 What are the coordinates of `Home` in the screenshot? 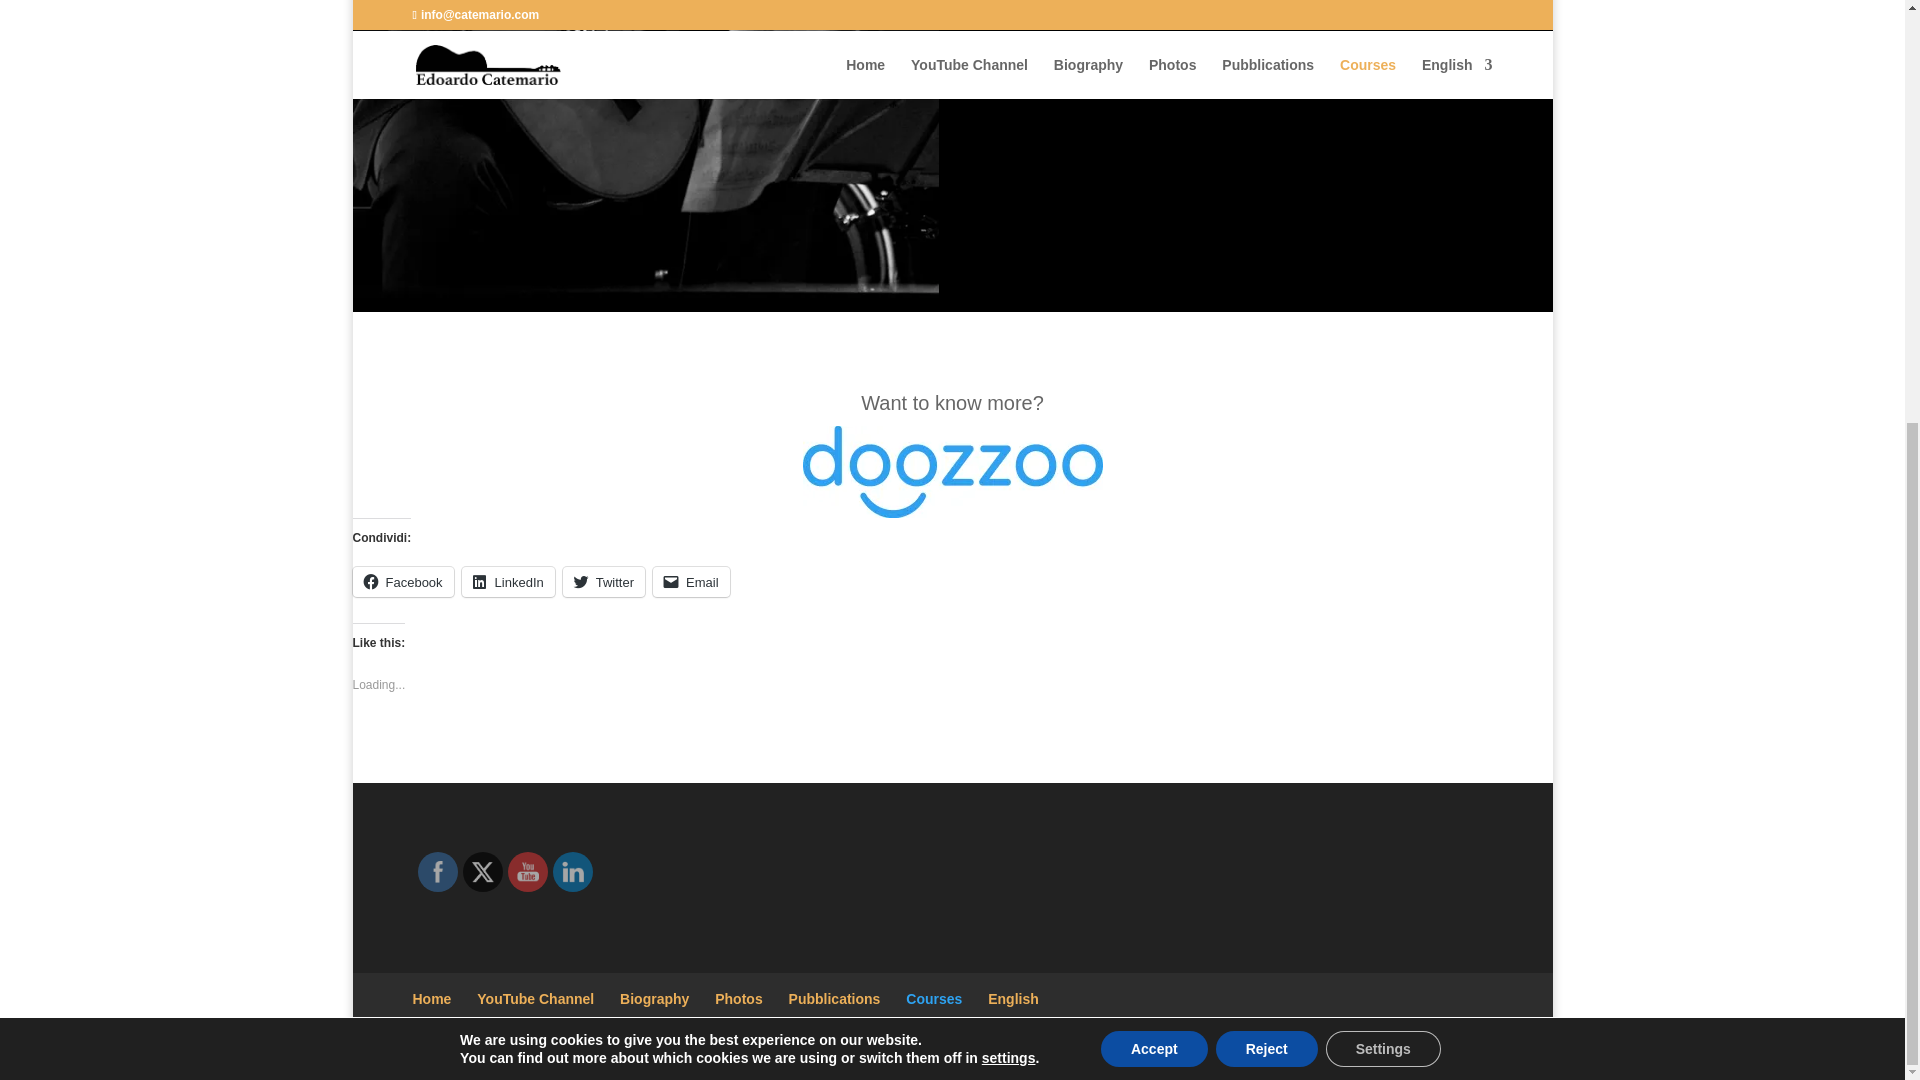 It's located at (432, 998).